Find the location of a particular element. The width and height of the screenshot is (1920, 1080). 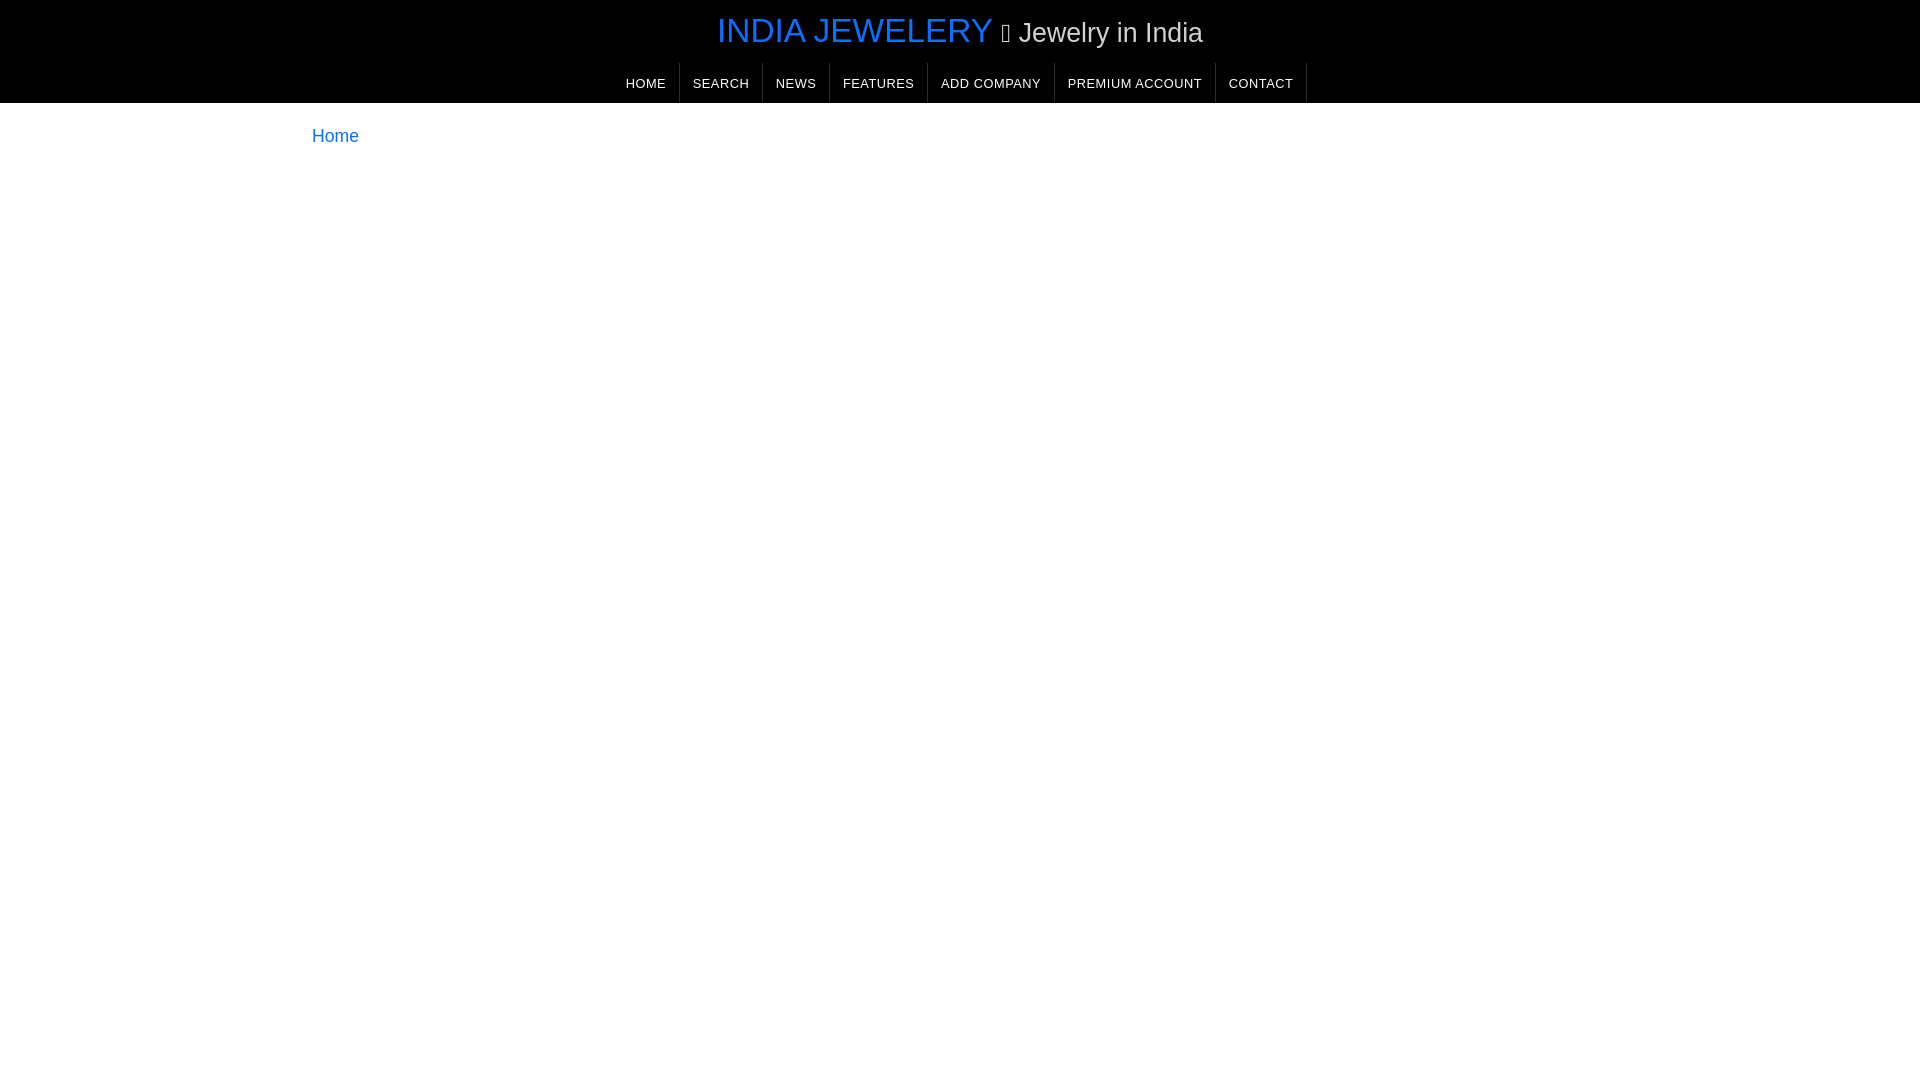

PREMIUM ACCOUNT is located at coordinates (1134, 82).